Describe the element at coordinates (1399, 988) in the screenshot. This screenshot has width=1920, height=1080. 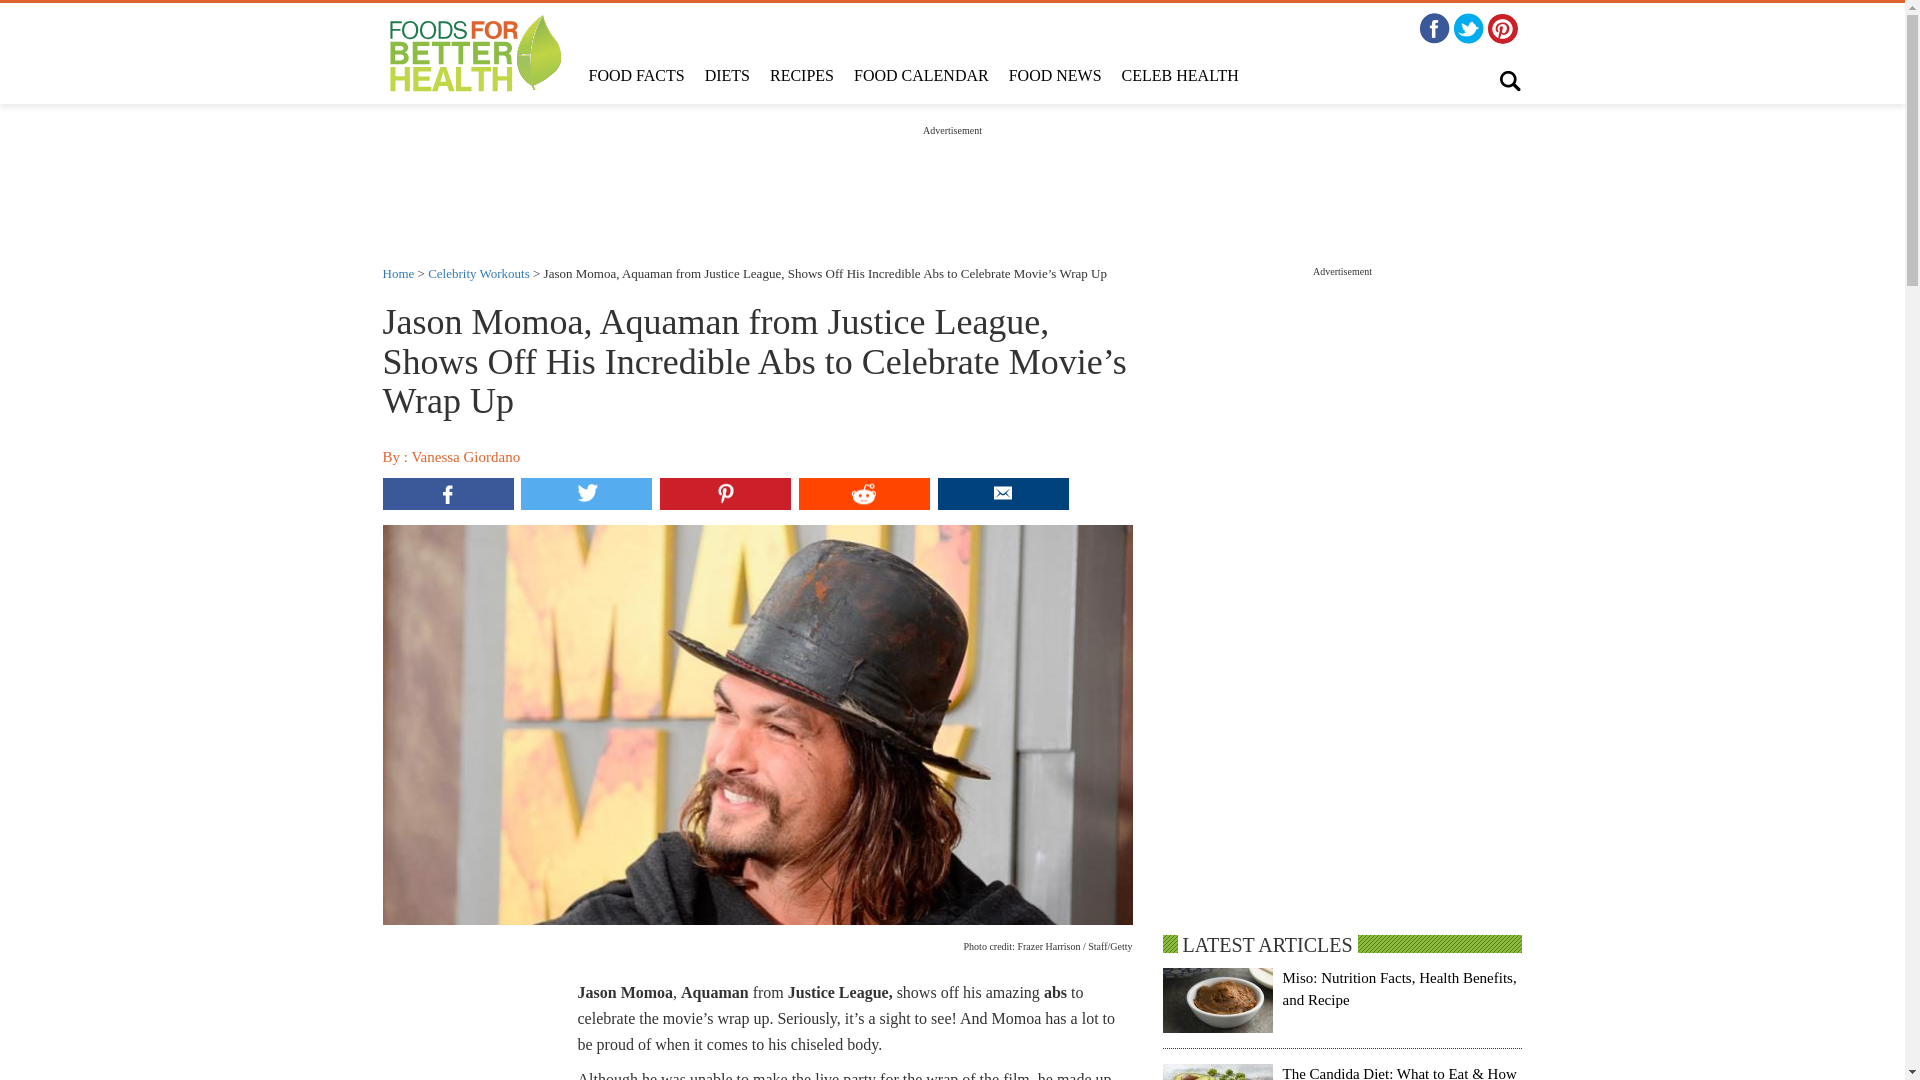
I see `Miso: Nutrition Facts, Health Benefits, and Recipe` at that location.